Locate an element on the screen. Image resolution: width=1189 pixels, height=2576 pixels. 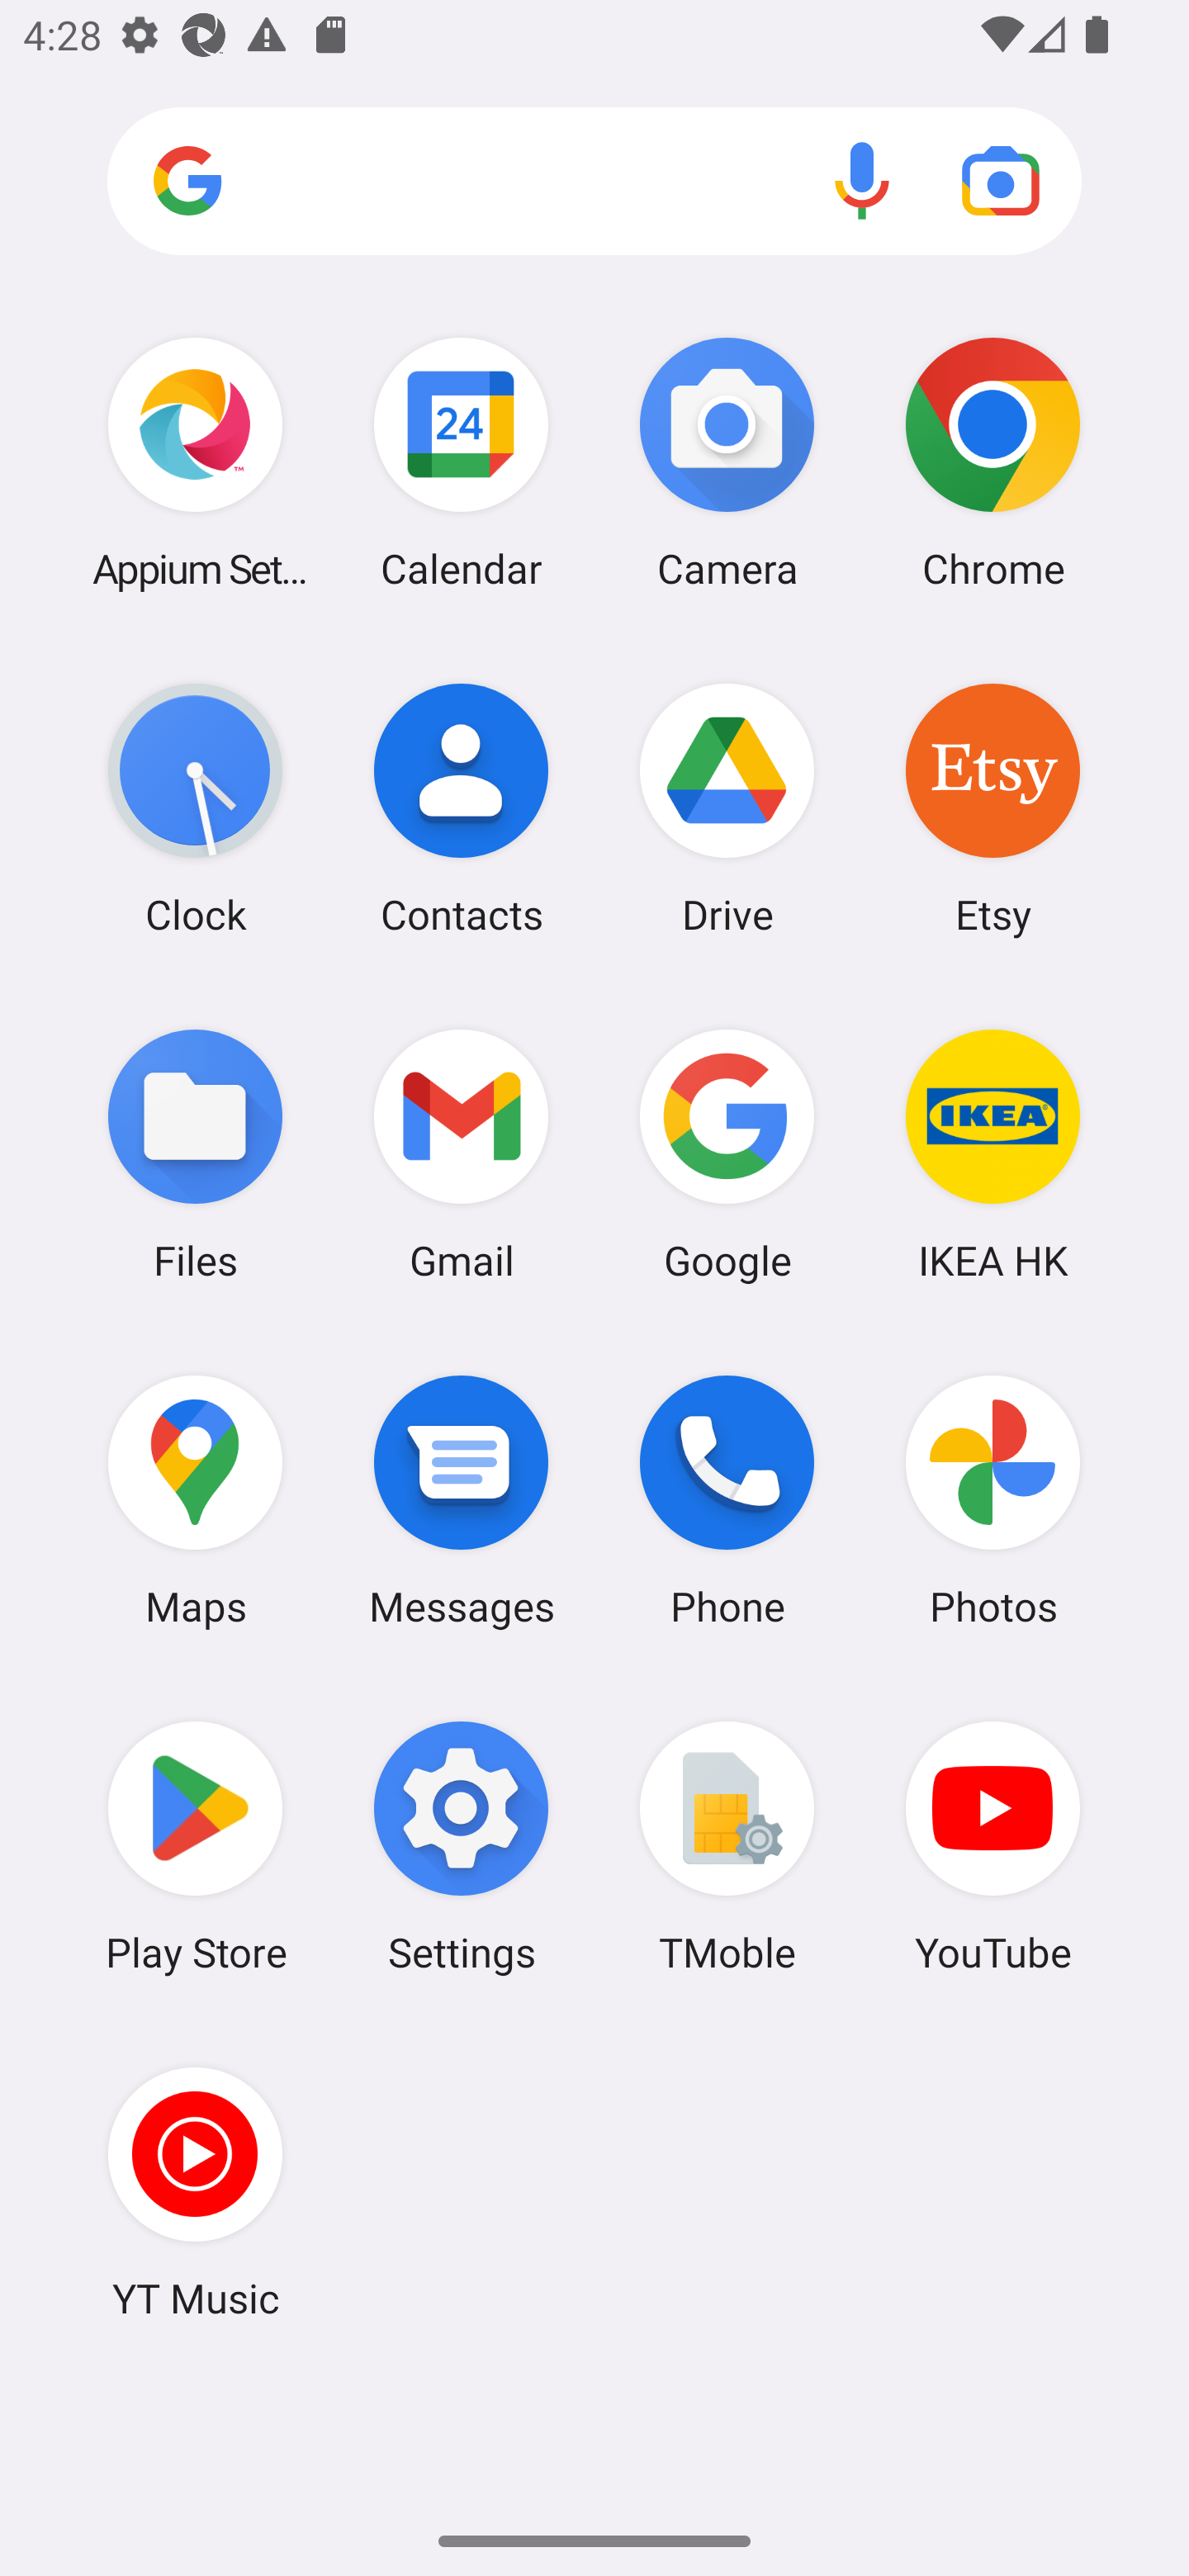
Maps is located at coordinates (195, 1500).